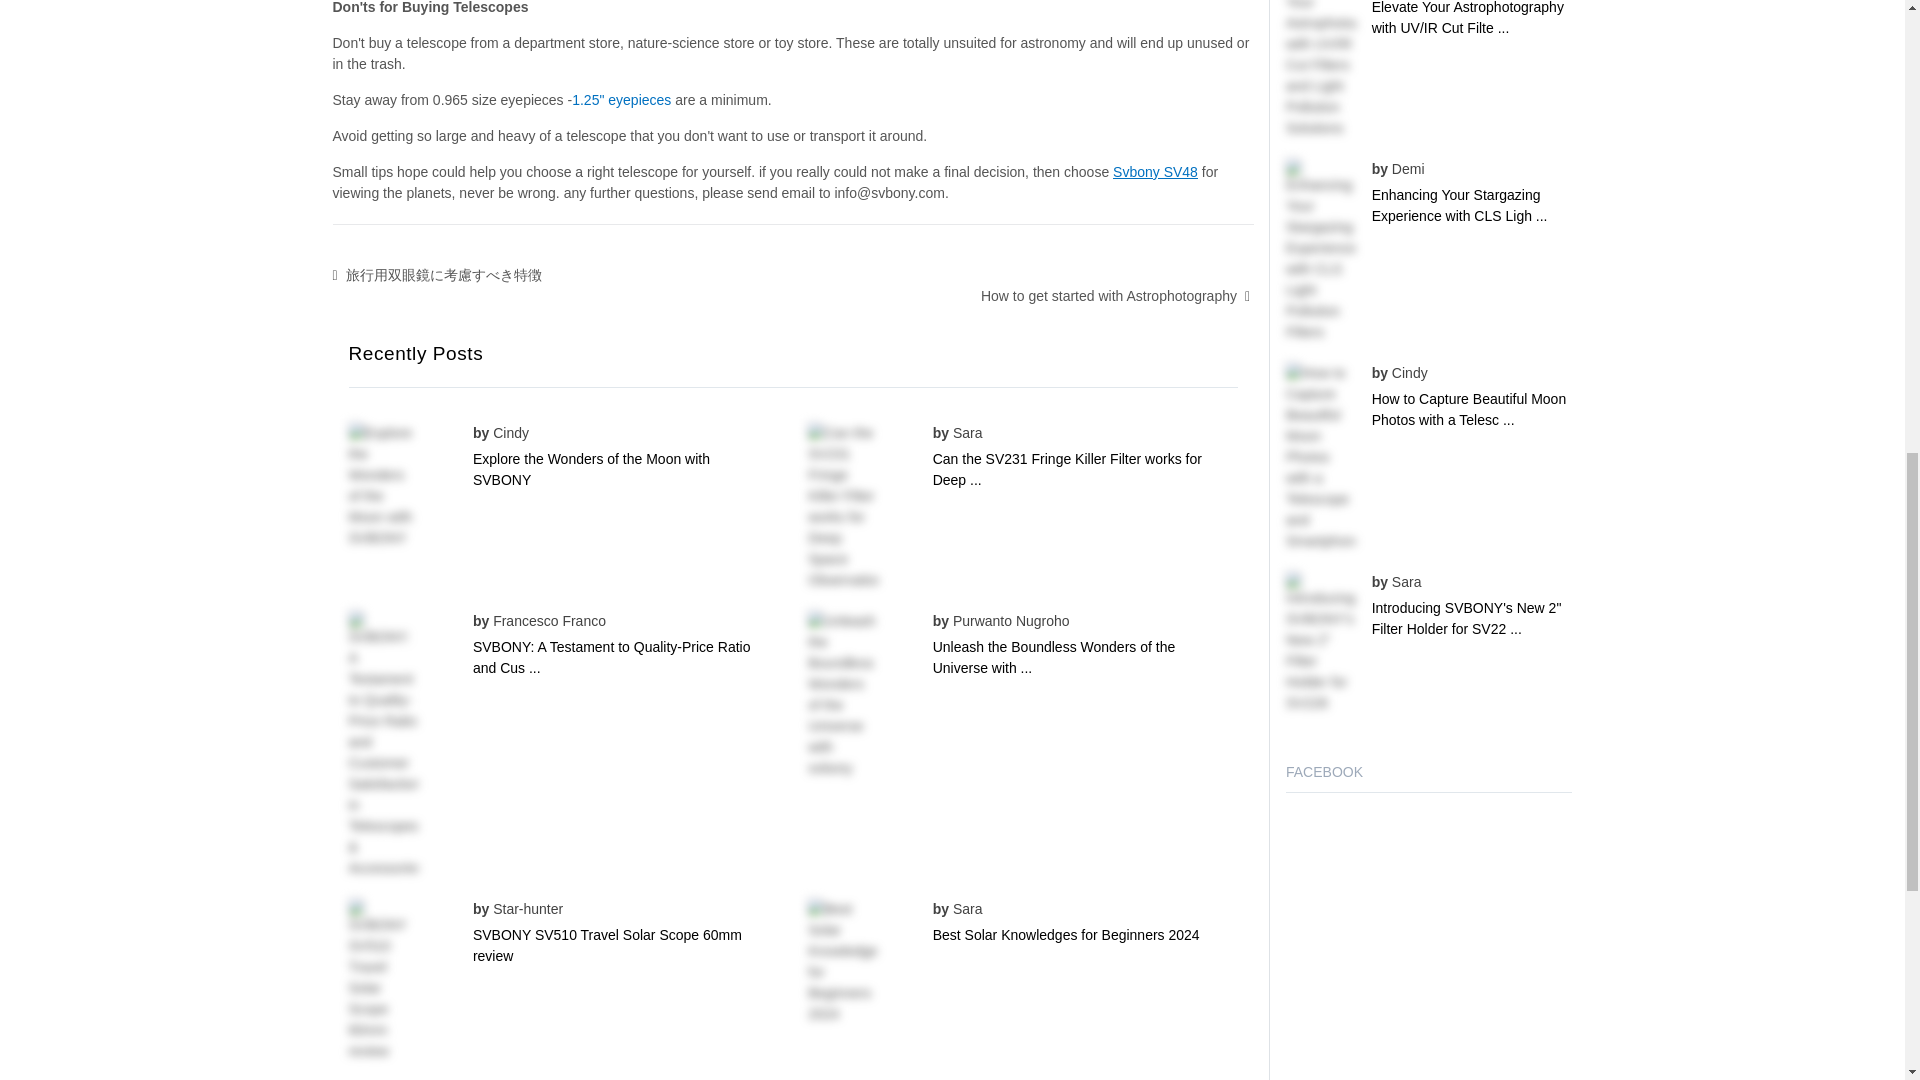  What do you see at coordinates (621, 100) in the screenshot?
I see `Svbony 1.25inch eyepieces` at bounding box center [621, 100].